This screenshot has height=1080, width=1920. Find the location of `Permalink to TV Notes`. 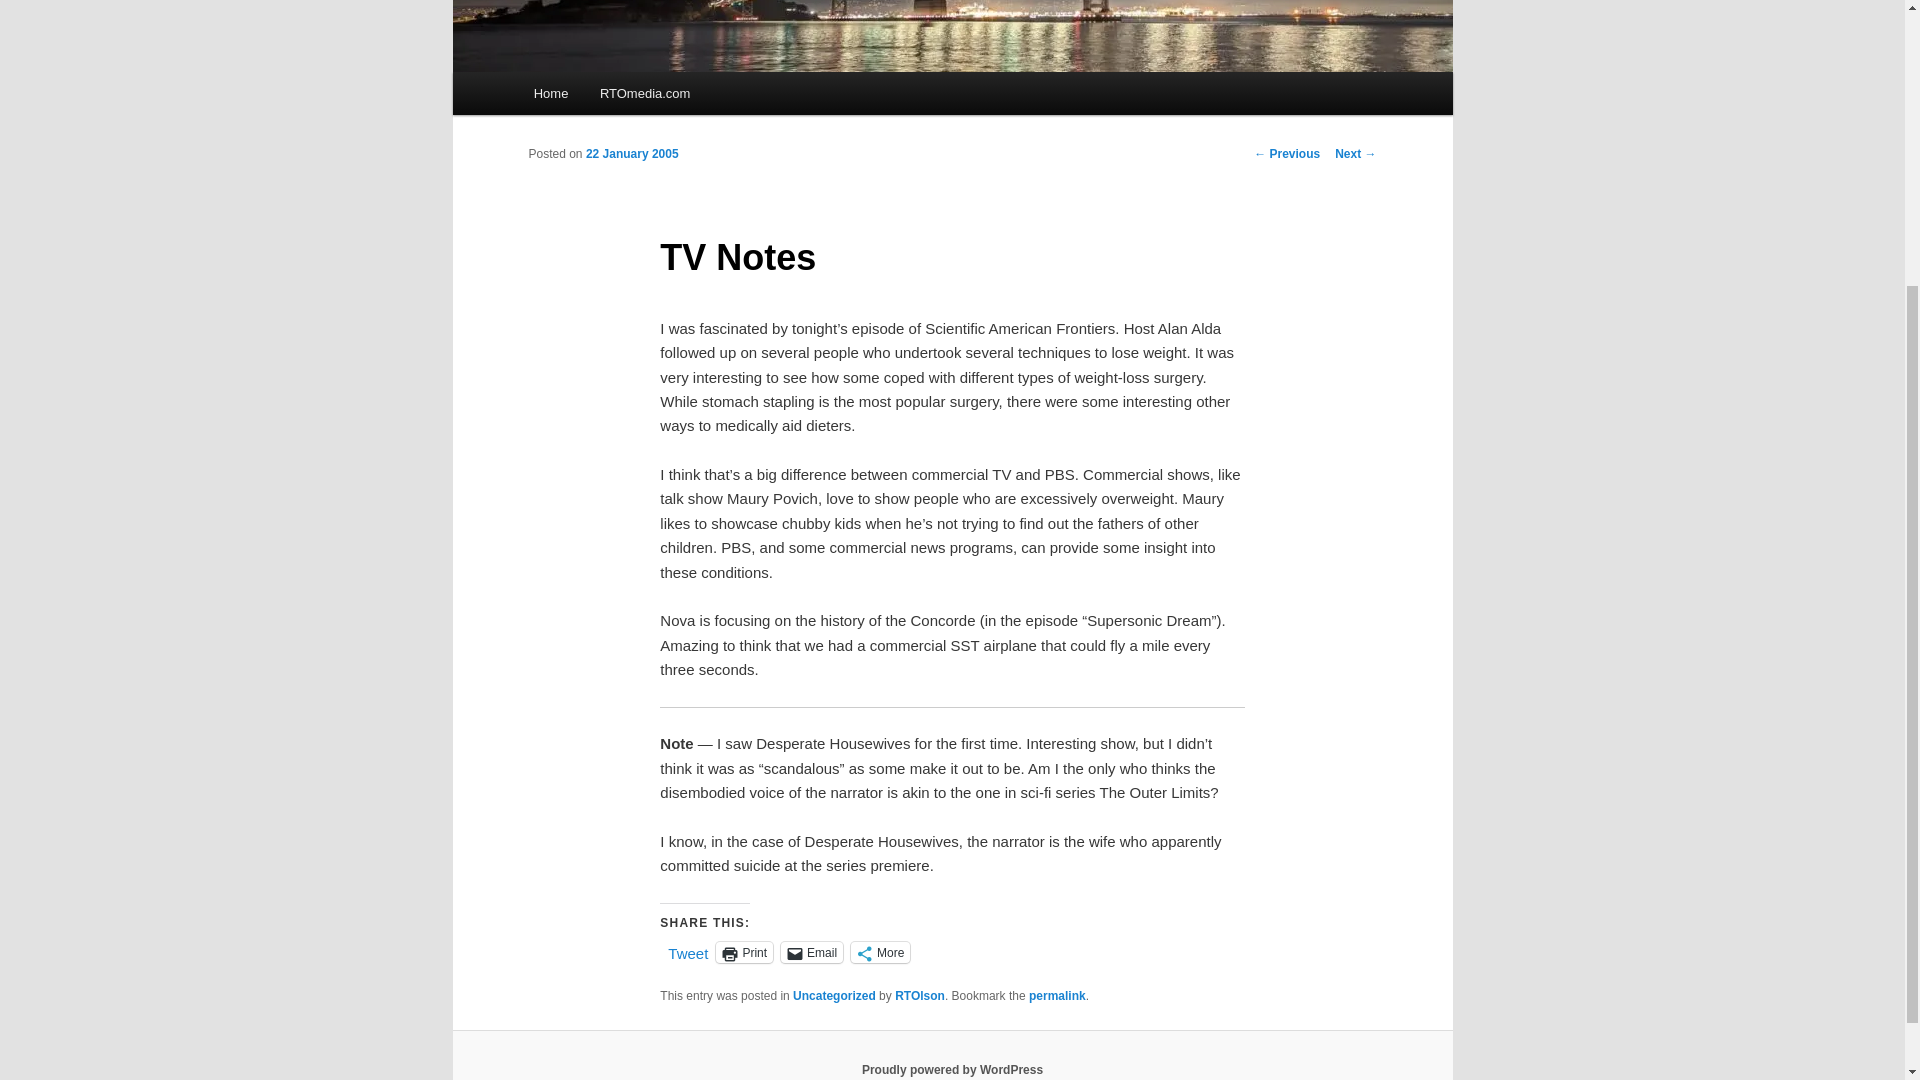

Permalink to TV Notes is located at coordinates (1058, 996).